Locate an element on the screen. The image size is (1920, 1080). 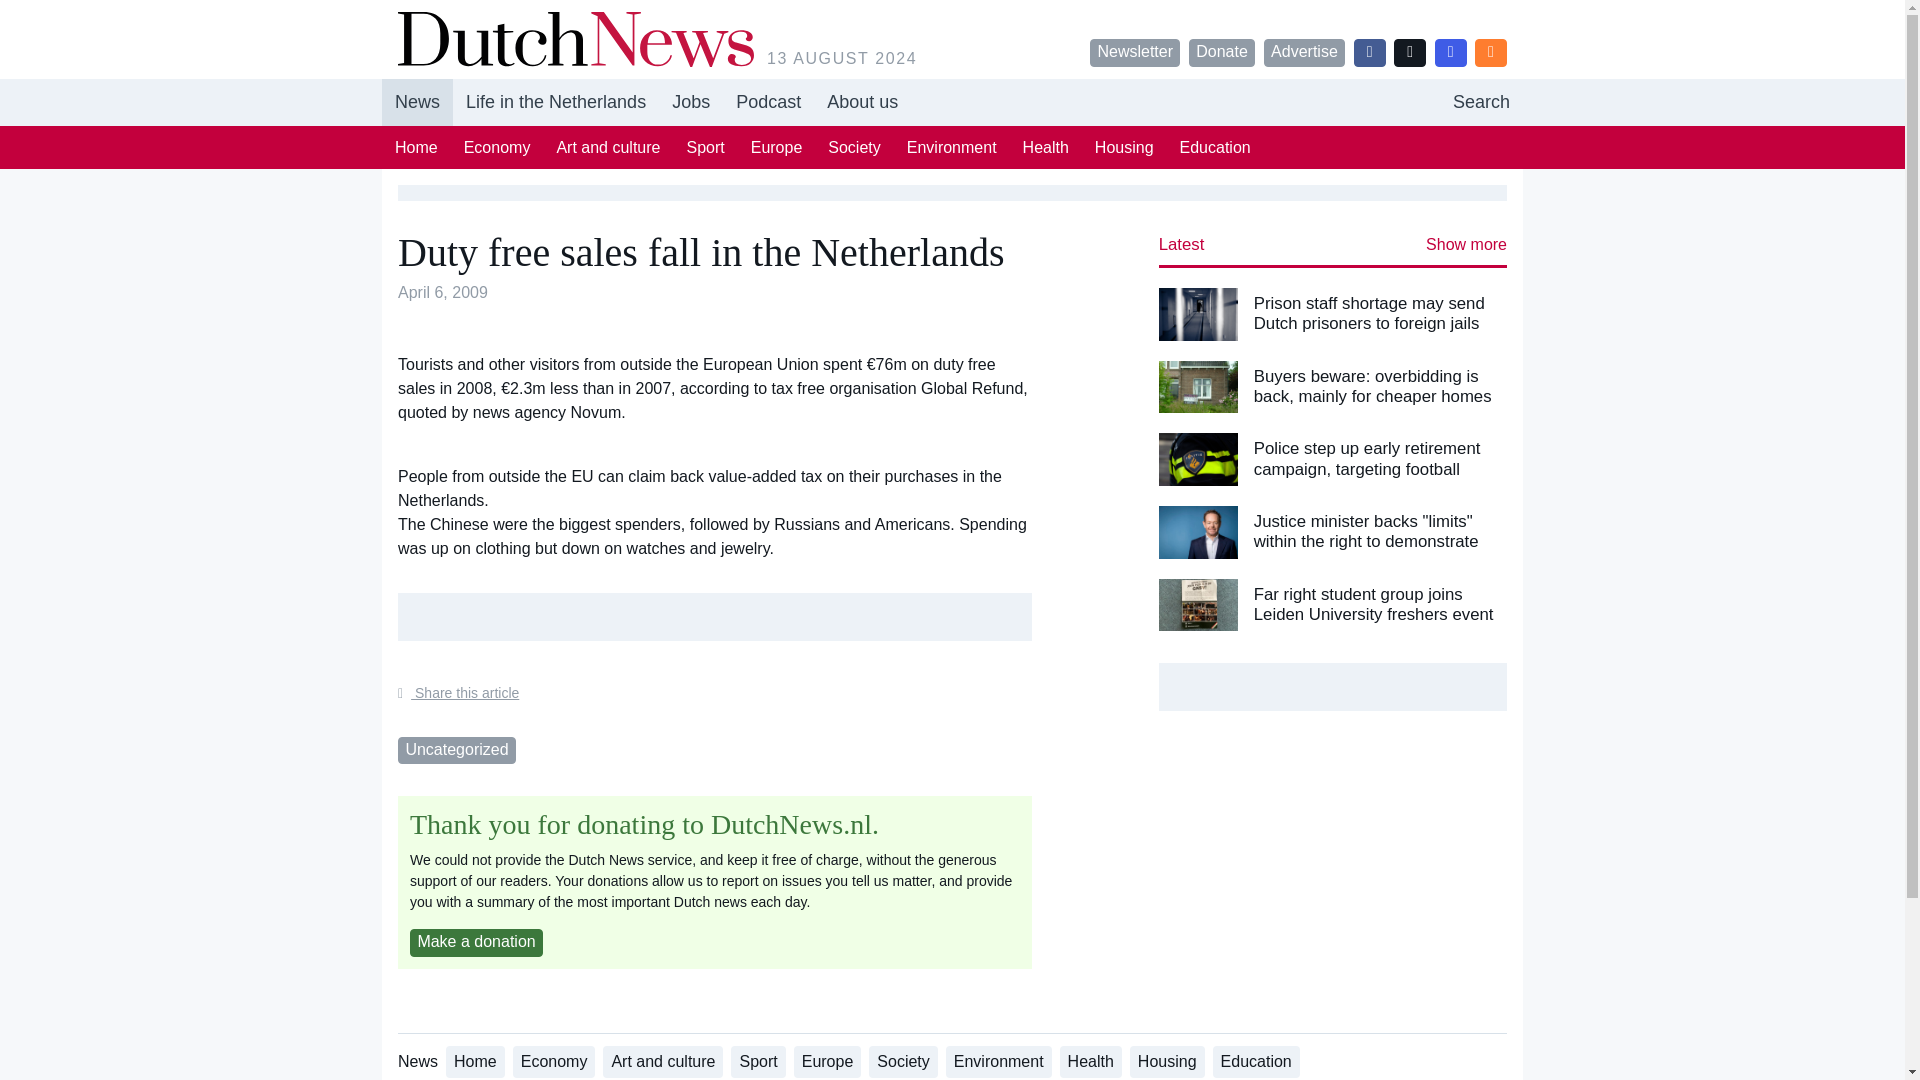
News is located at coordinates (418, 102).